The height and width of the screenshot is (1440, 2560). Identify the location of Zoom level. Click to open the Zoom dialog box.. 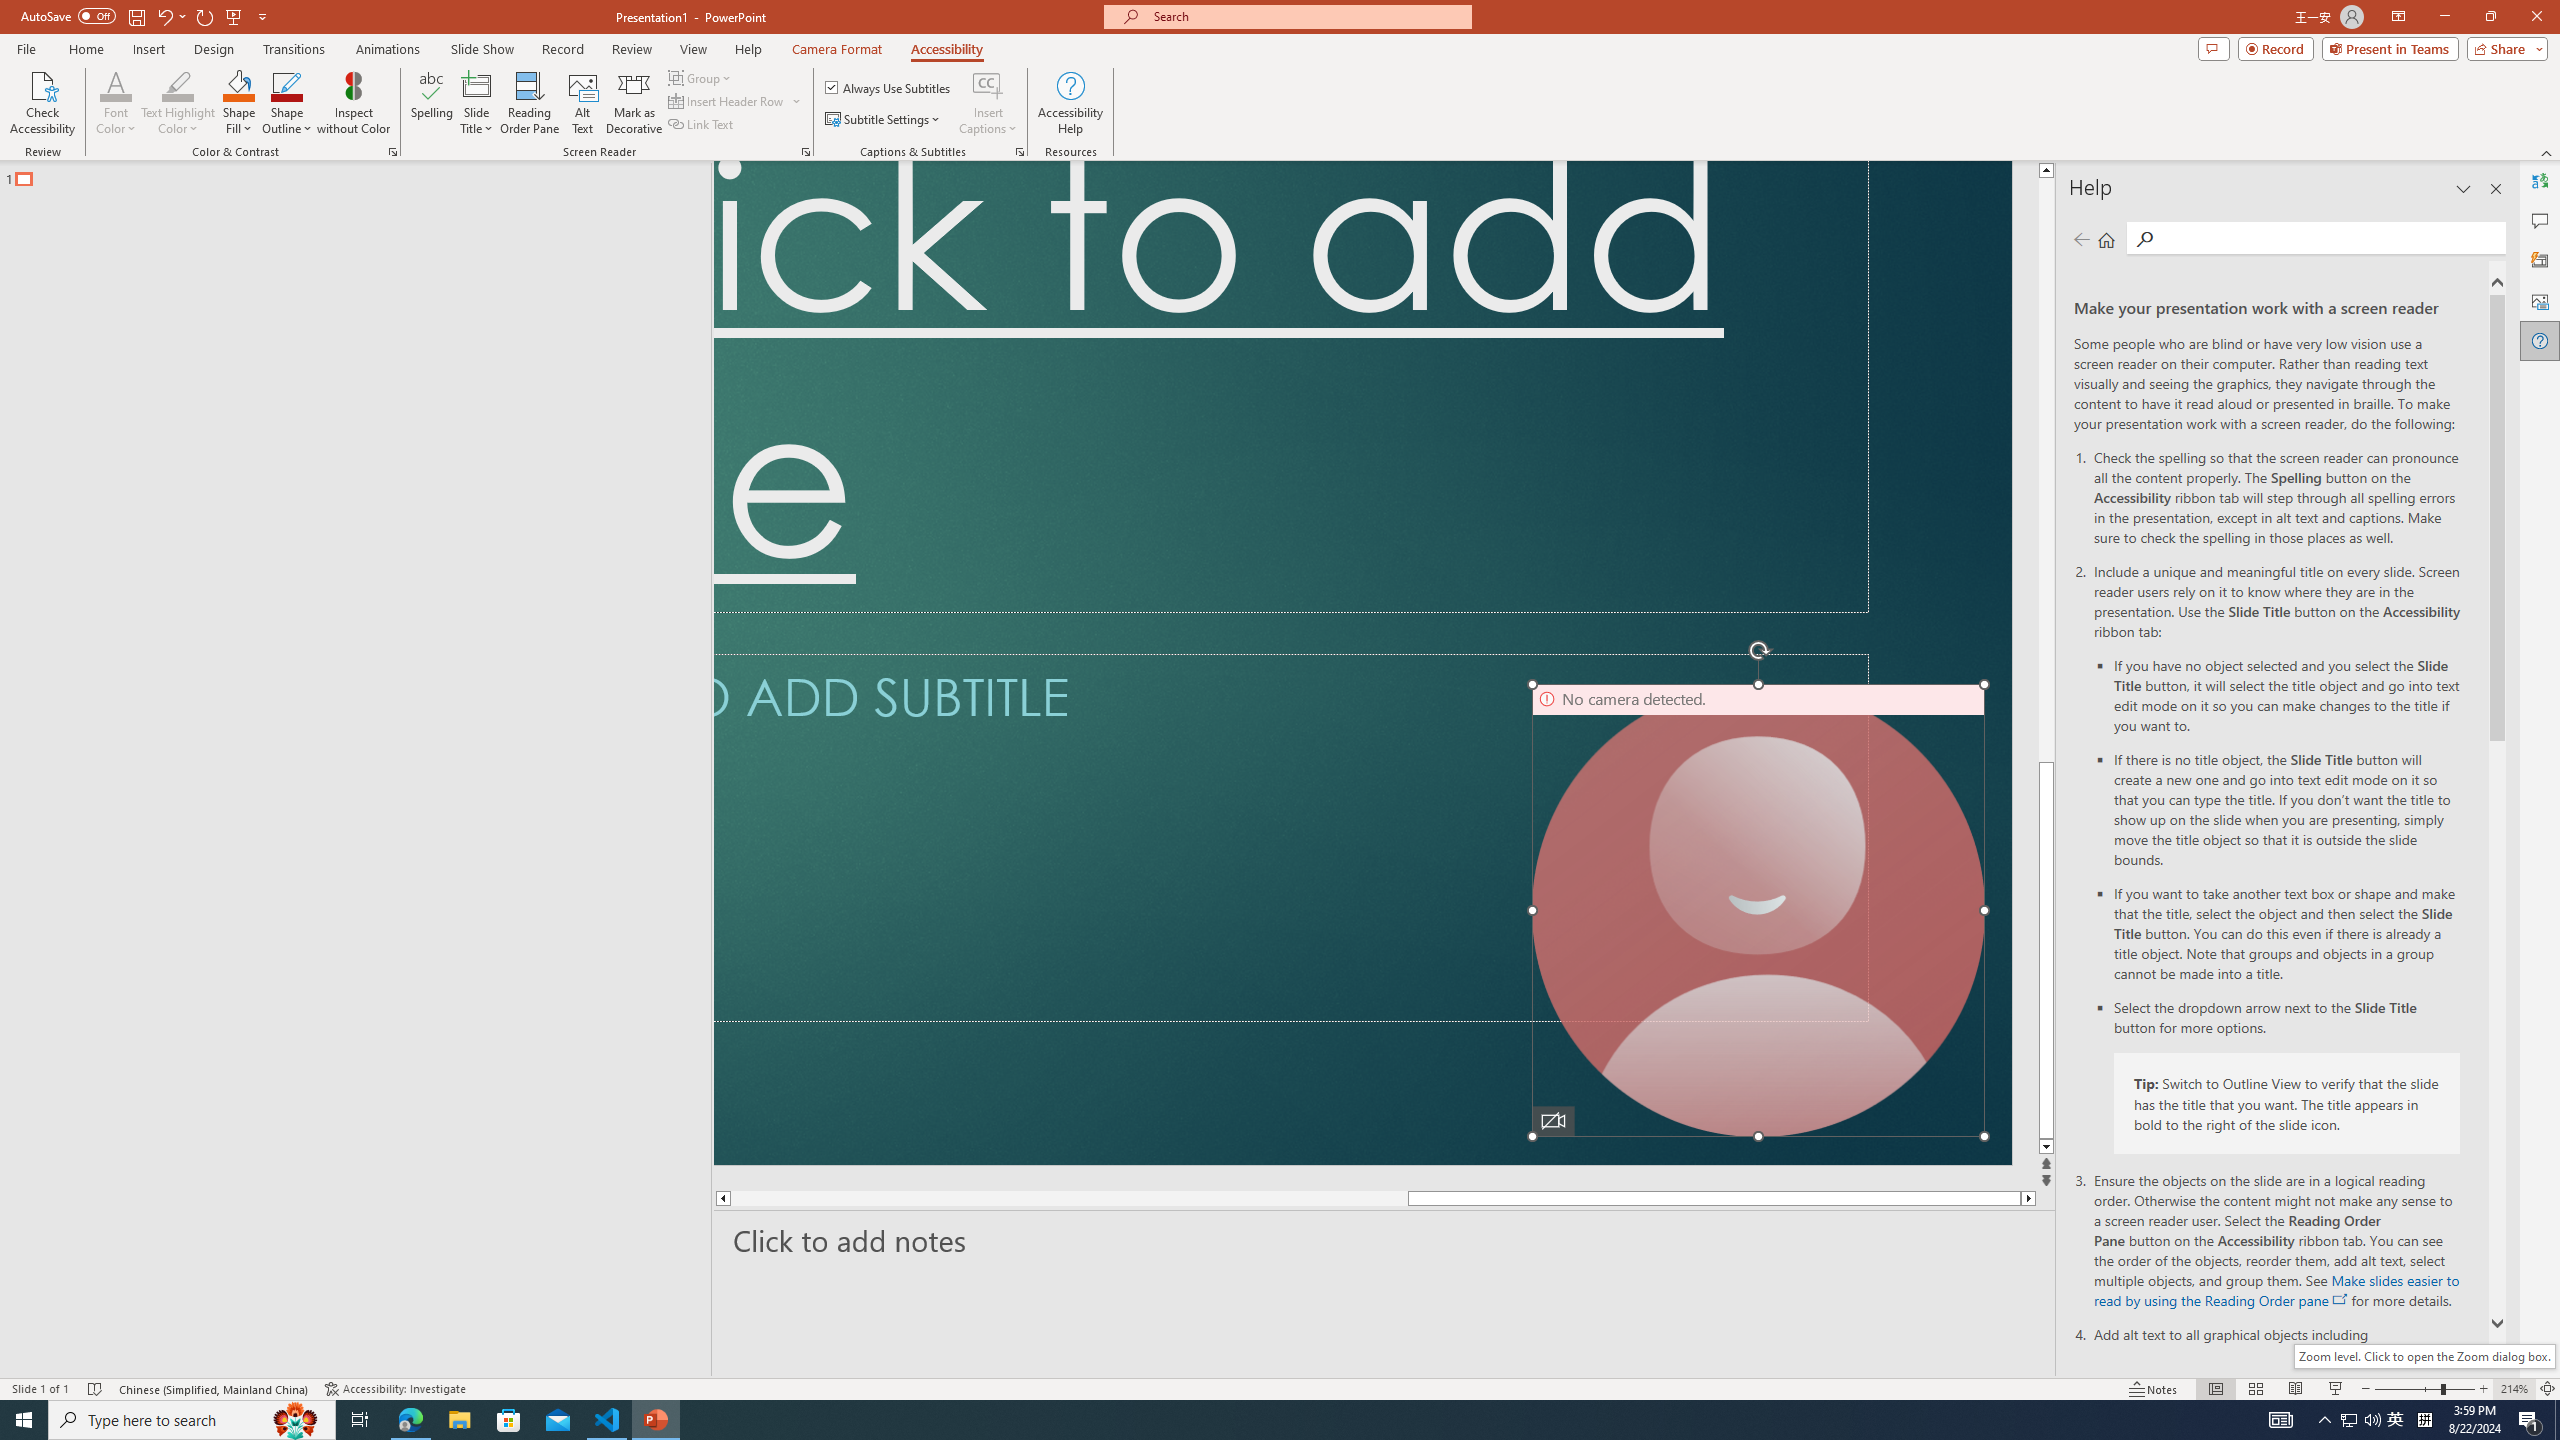
(2424, 1356).